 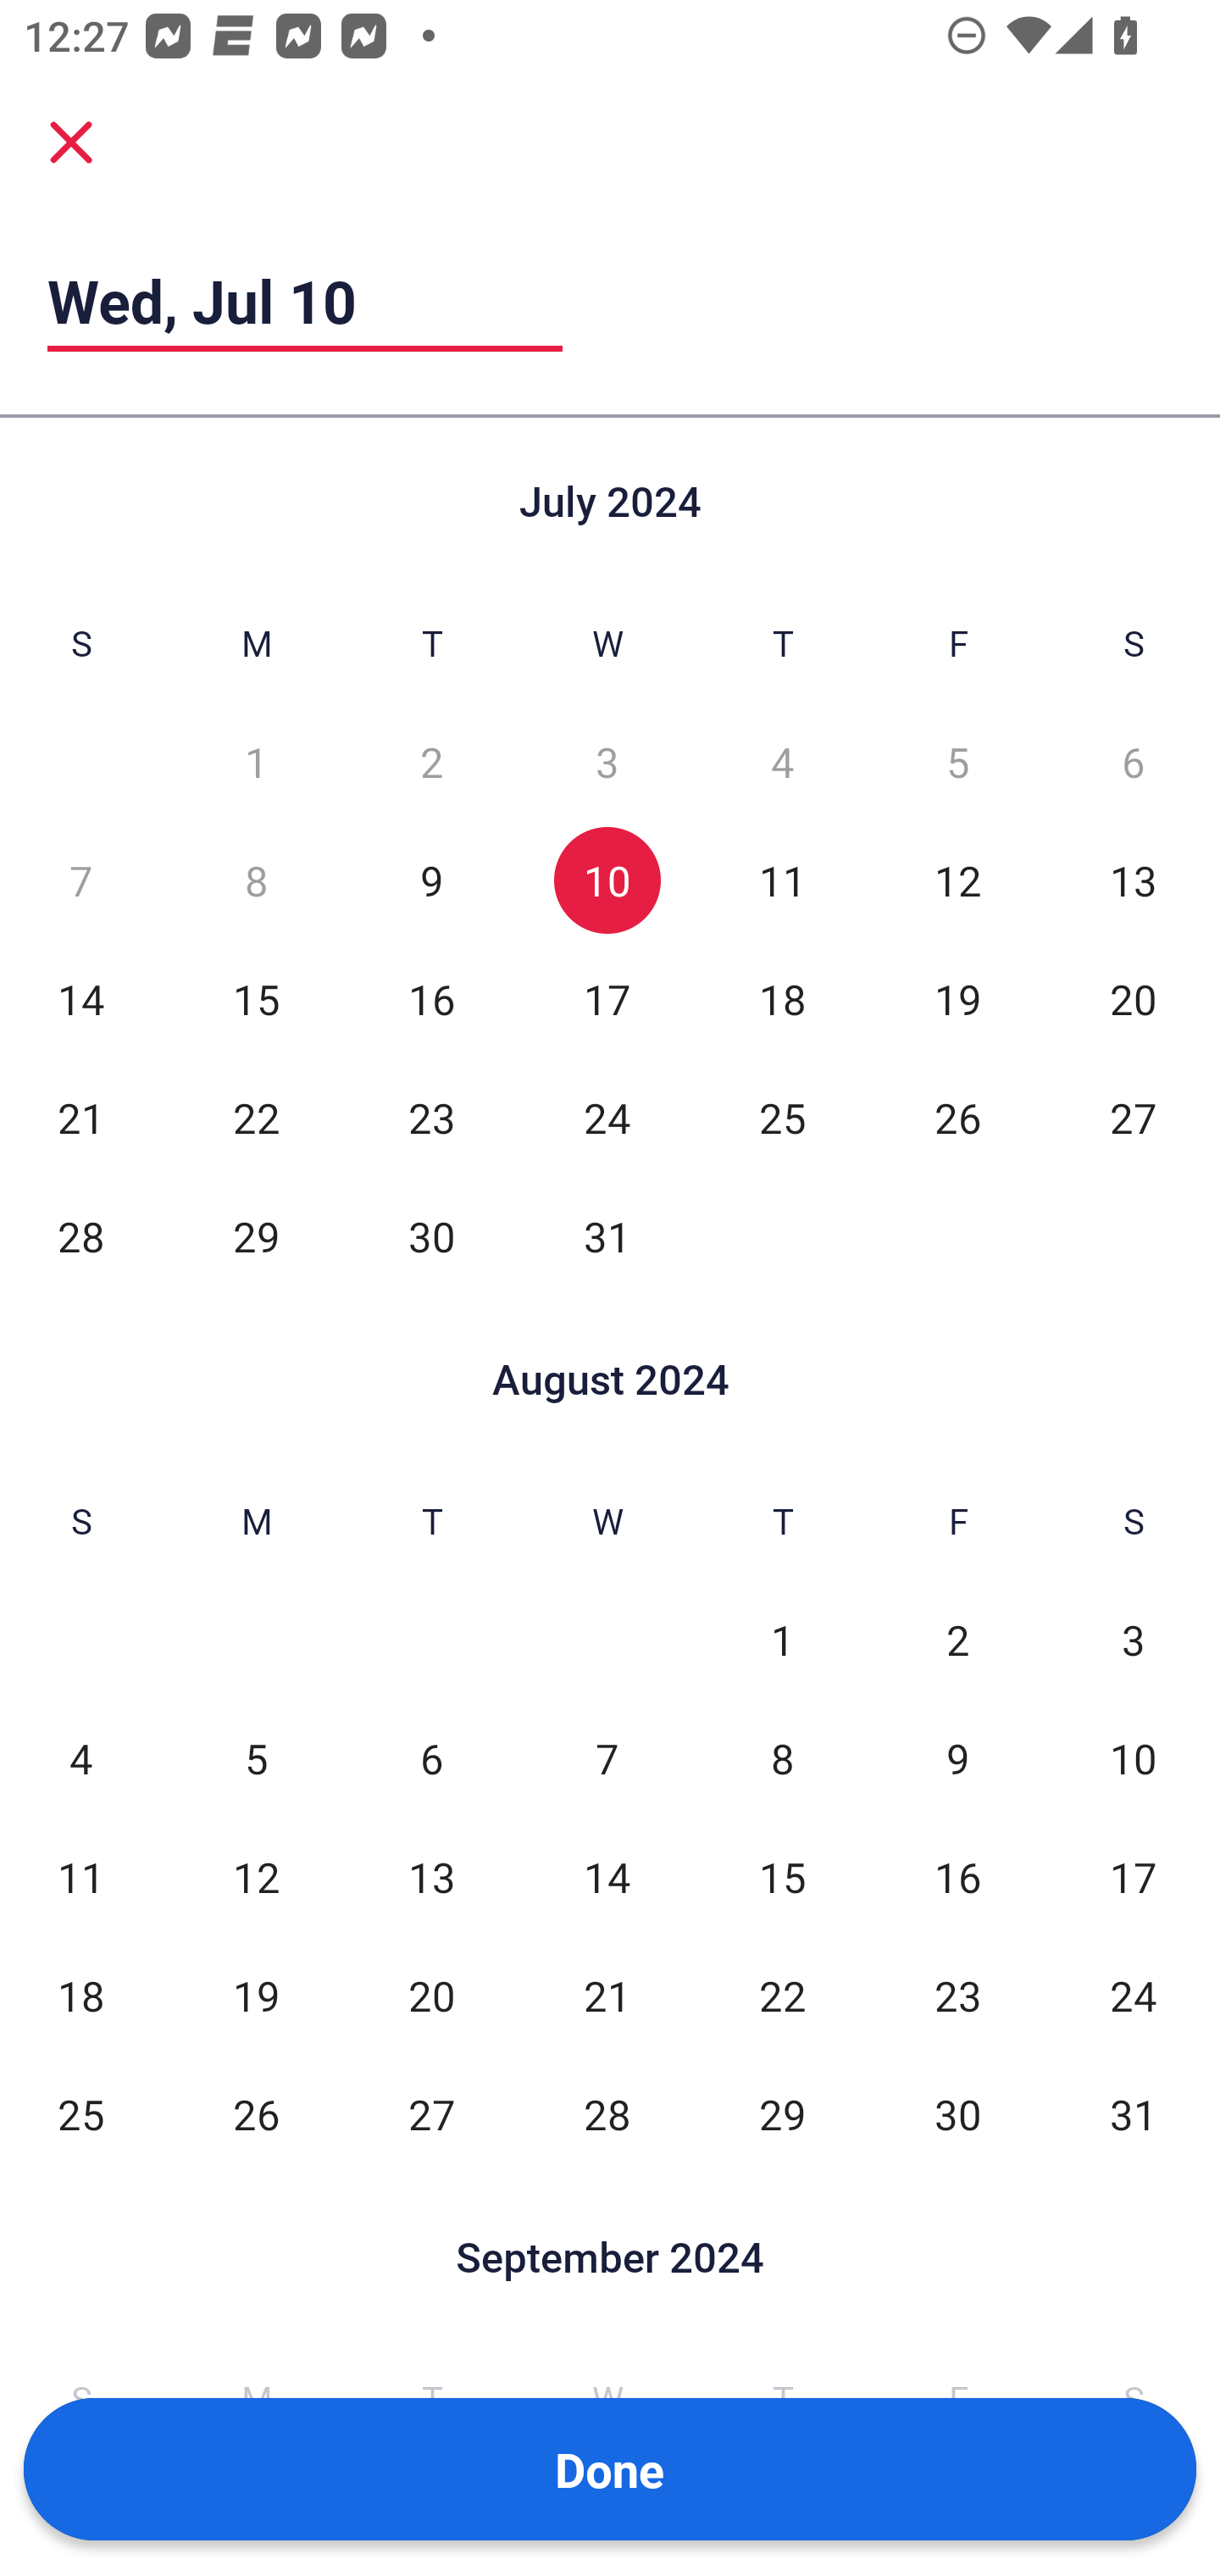 What do you see at coordinates (1134, 762) in the screenshot?
I see `6 Sat, Jul 6, Not Selected` at bounding box center [1134, 762].